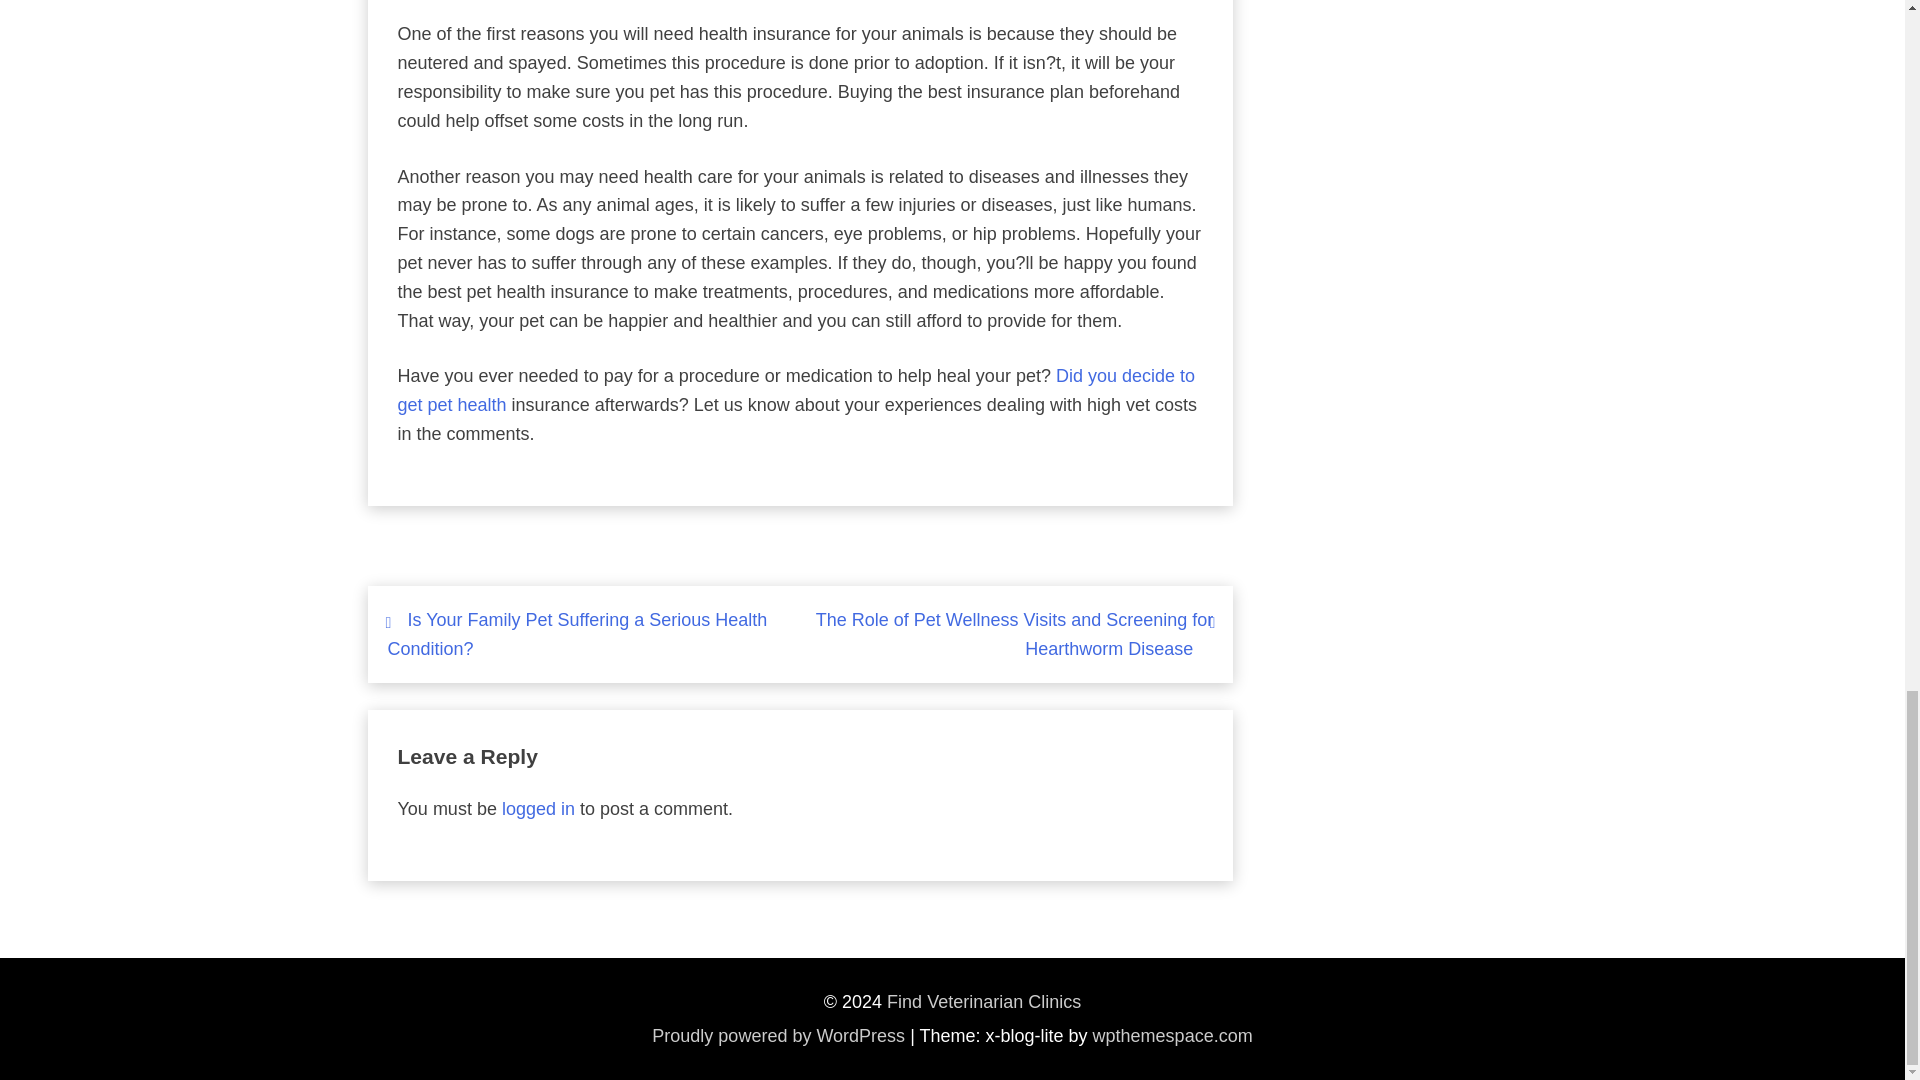  What do you see at coordinates (1172, 1036) in the screenshot?
I see `wpthemespace.com` at bounding box center [1172, 1036].